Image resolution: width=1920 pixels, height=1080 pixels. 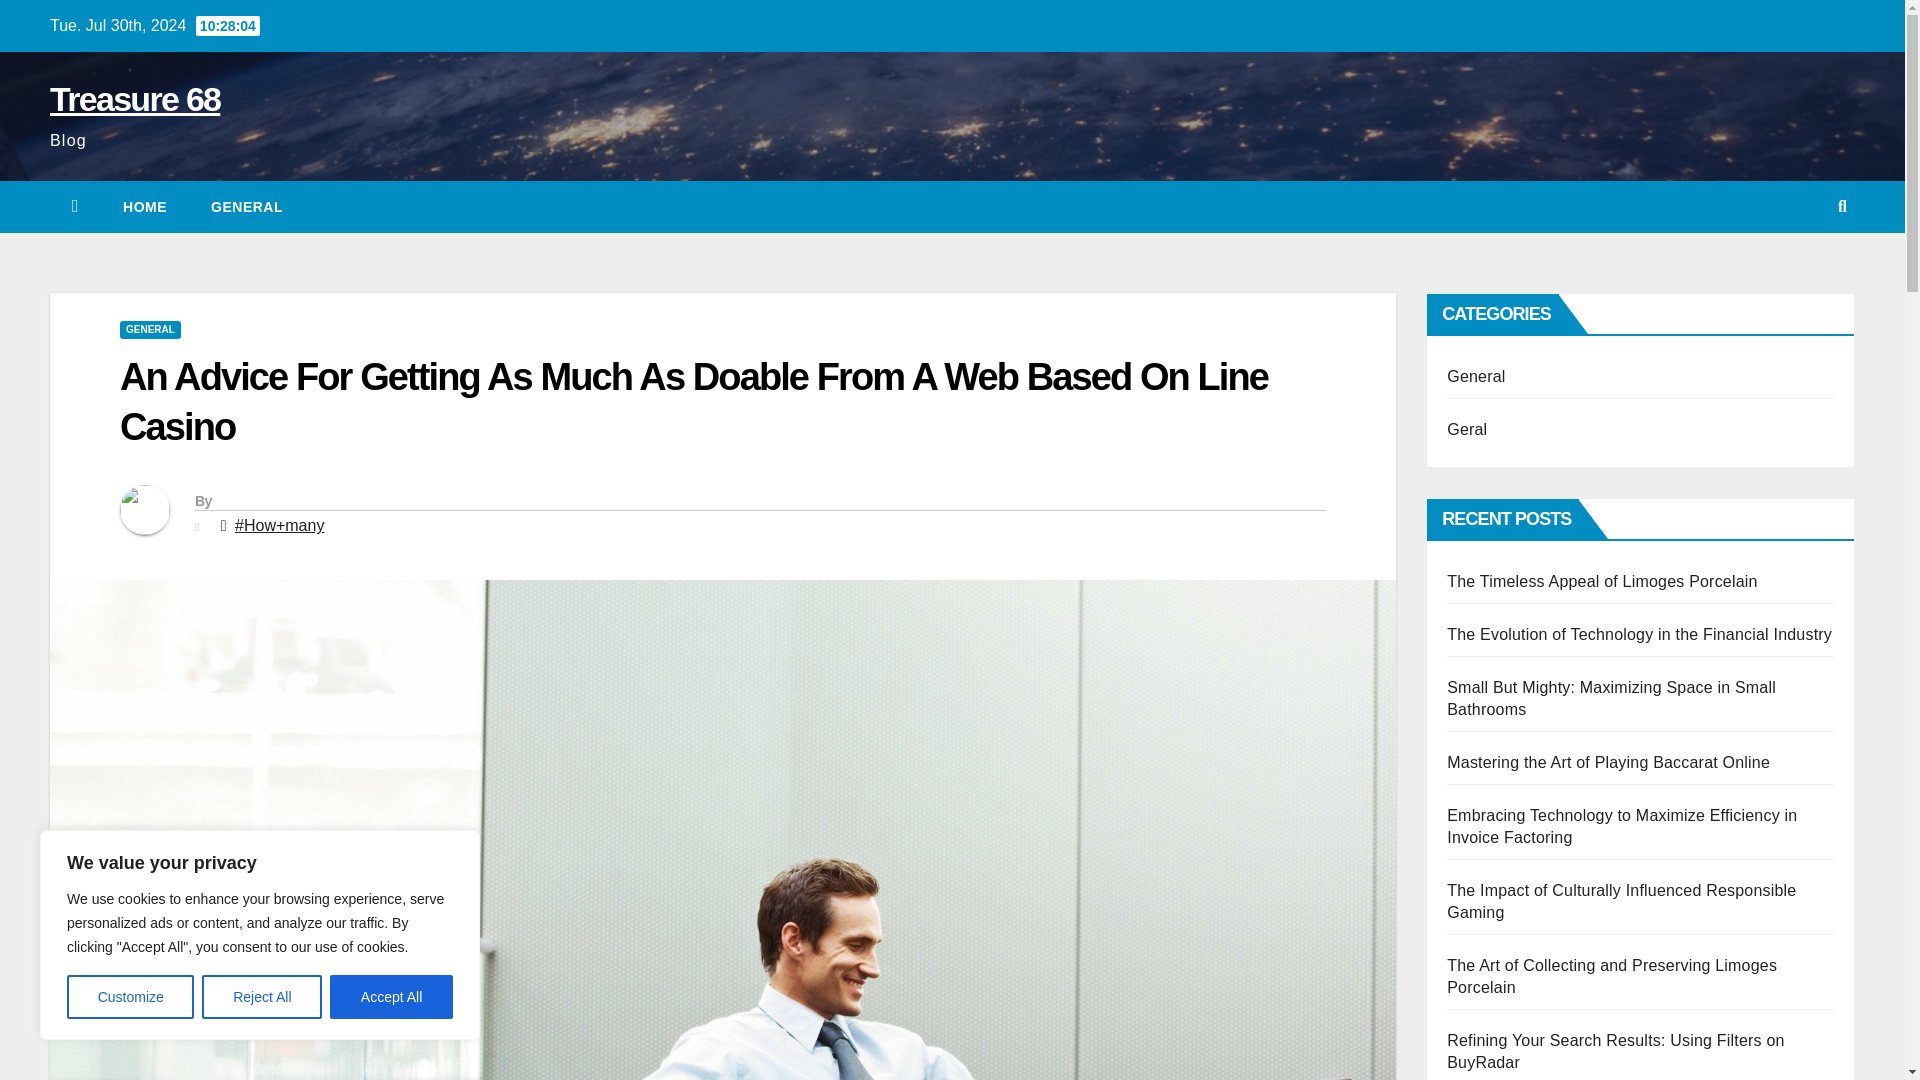 I want to click on GENERAL, so click(x=150, y=330).